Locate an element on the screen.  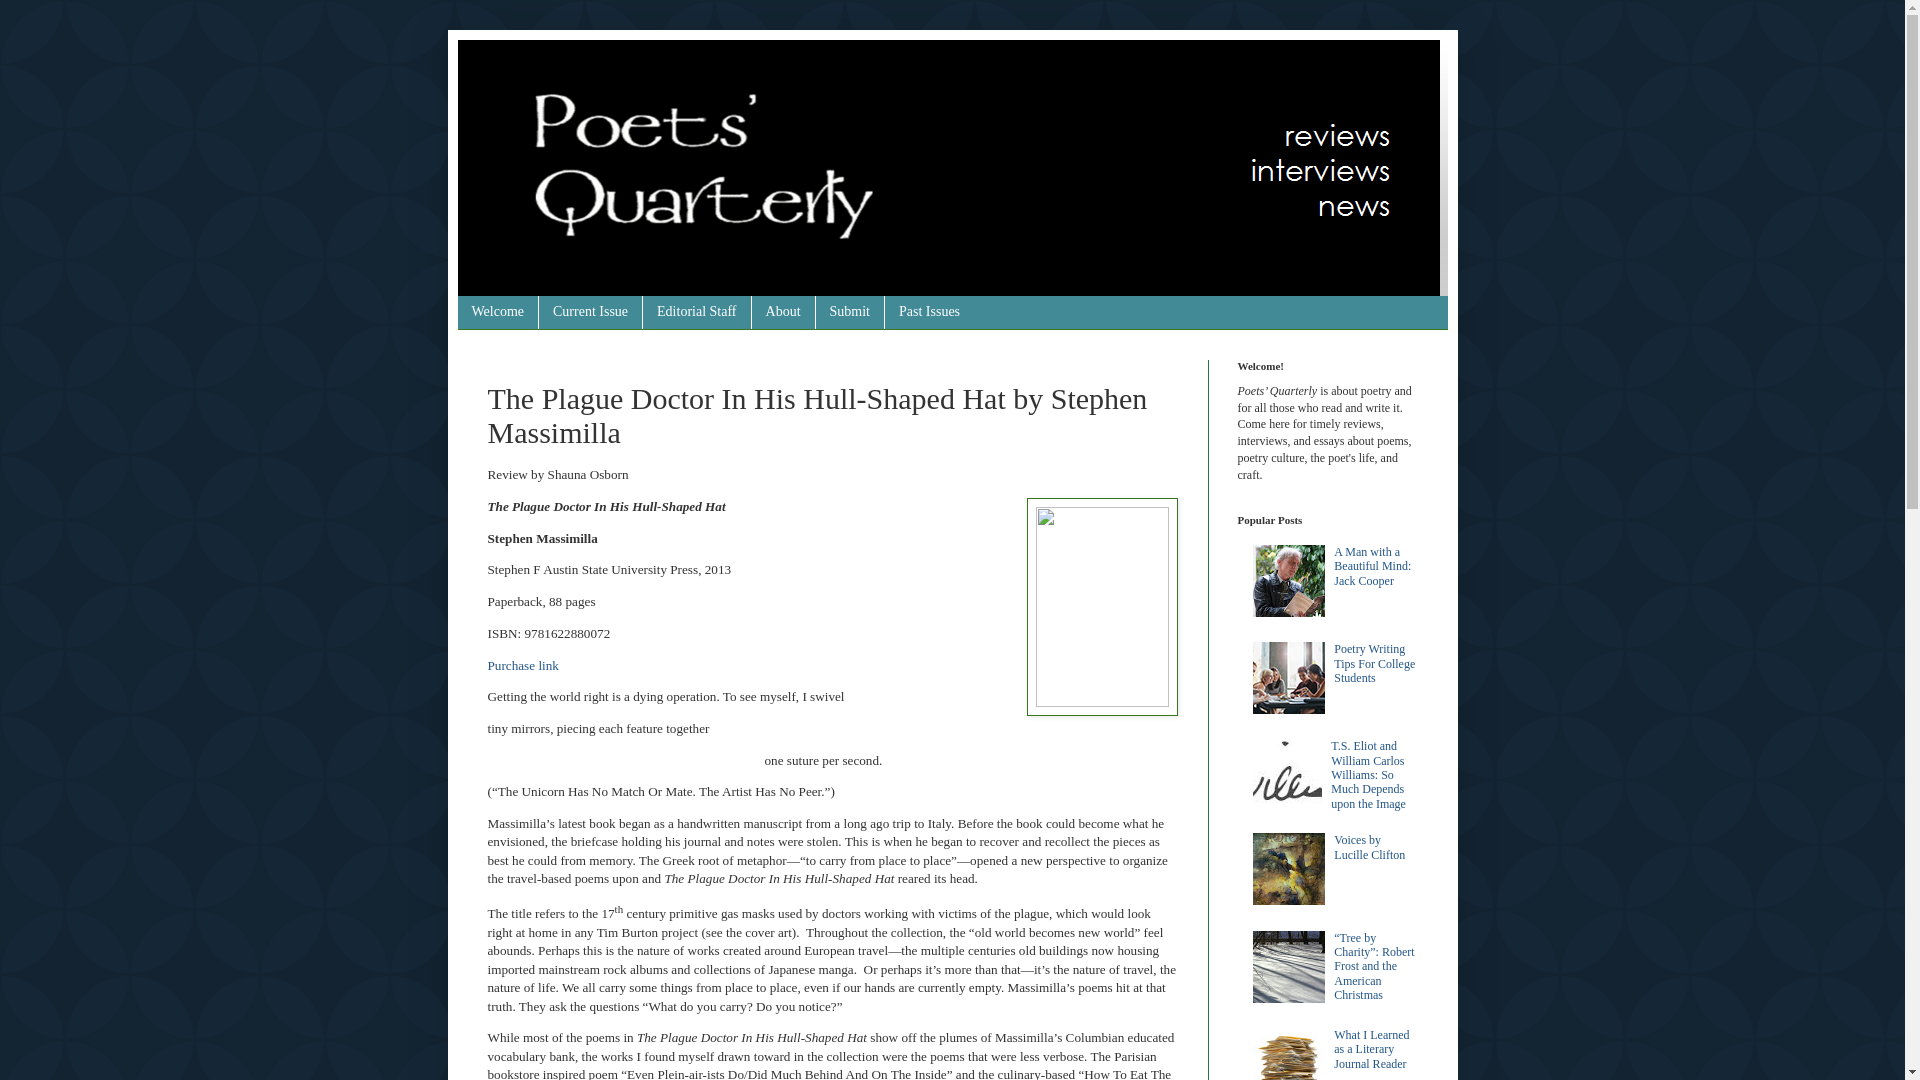
What I Learned as a Literary Journal Reader is located at coordinates (1372, 1050).